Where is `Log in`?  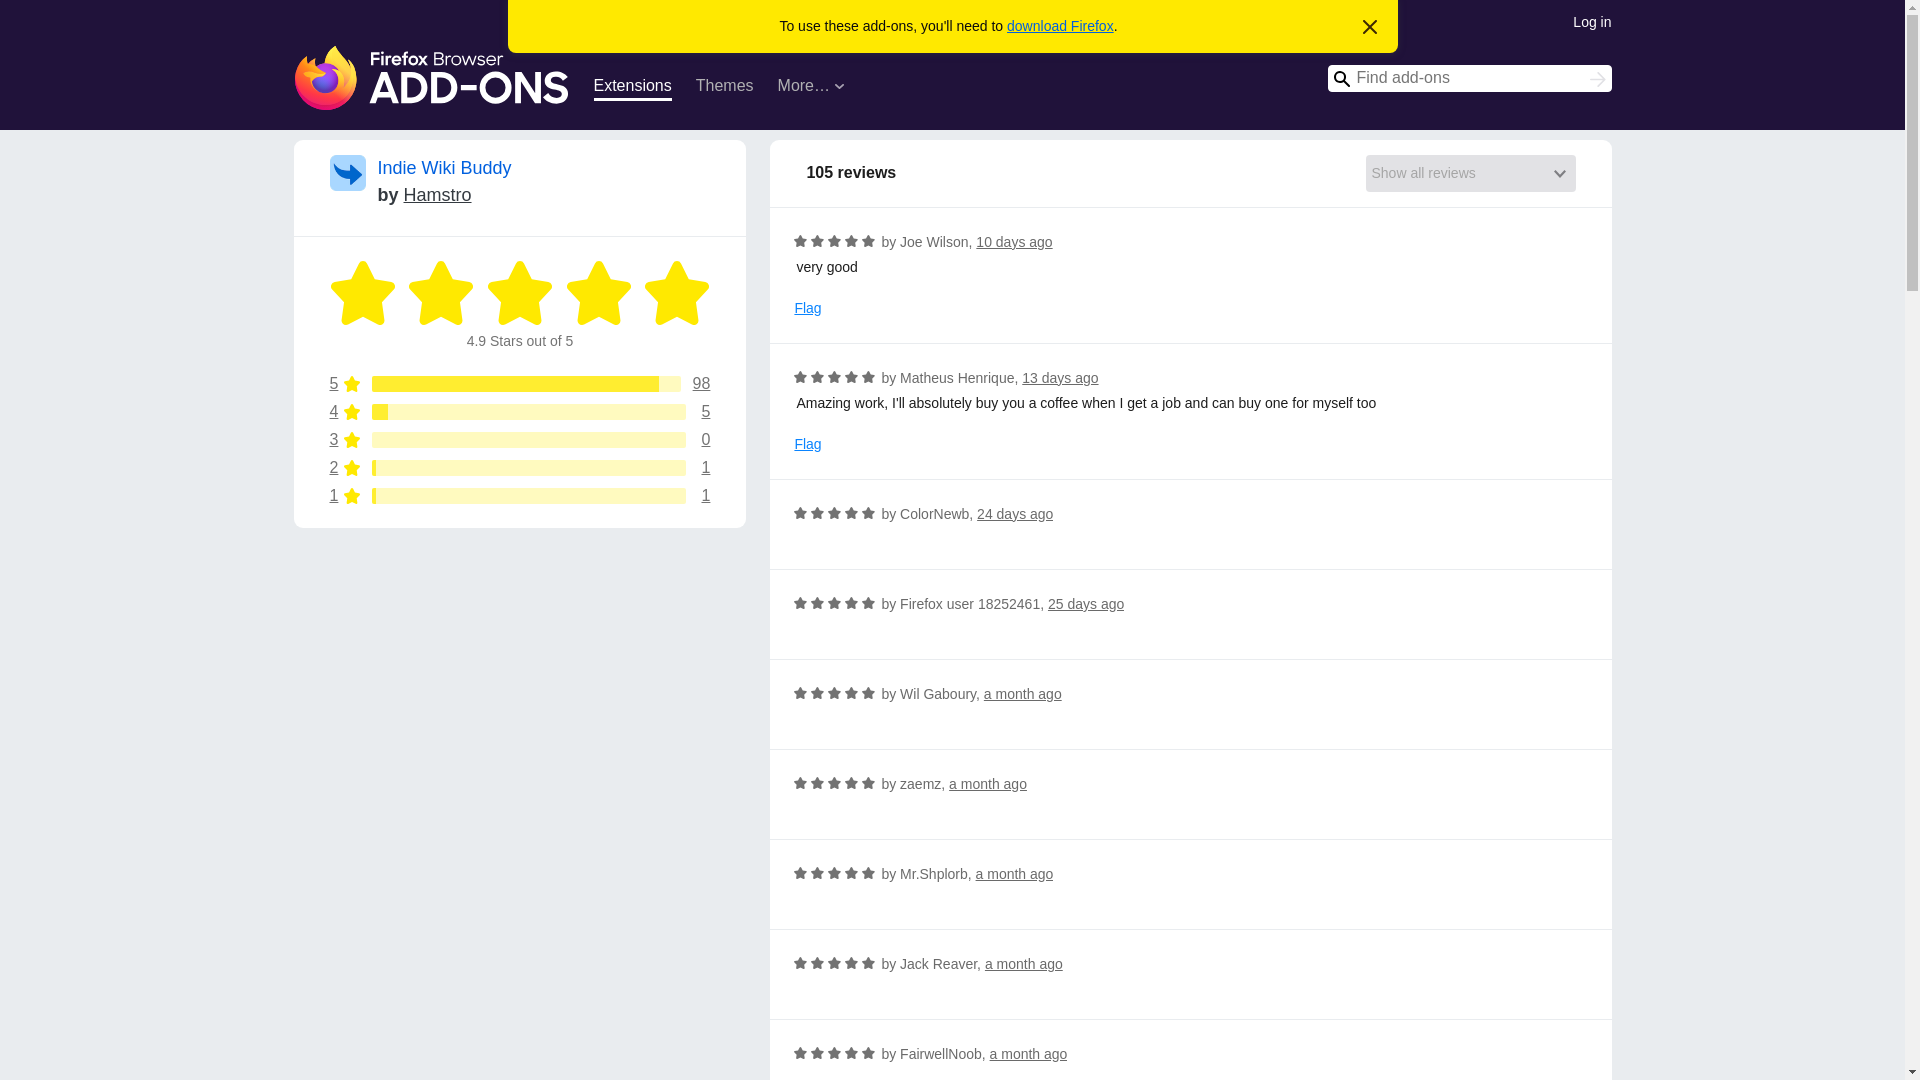
Log in is located at coordinates (520, 496).